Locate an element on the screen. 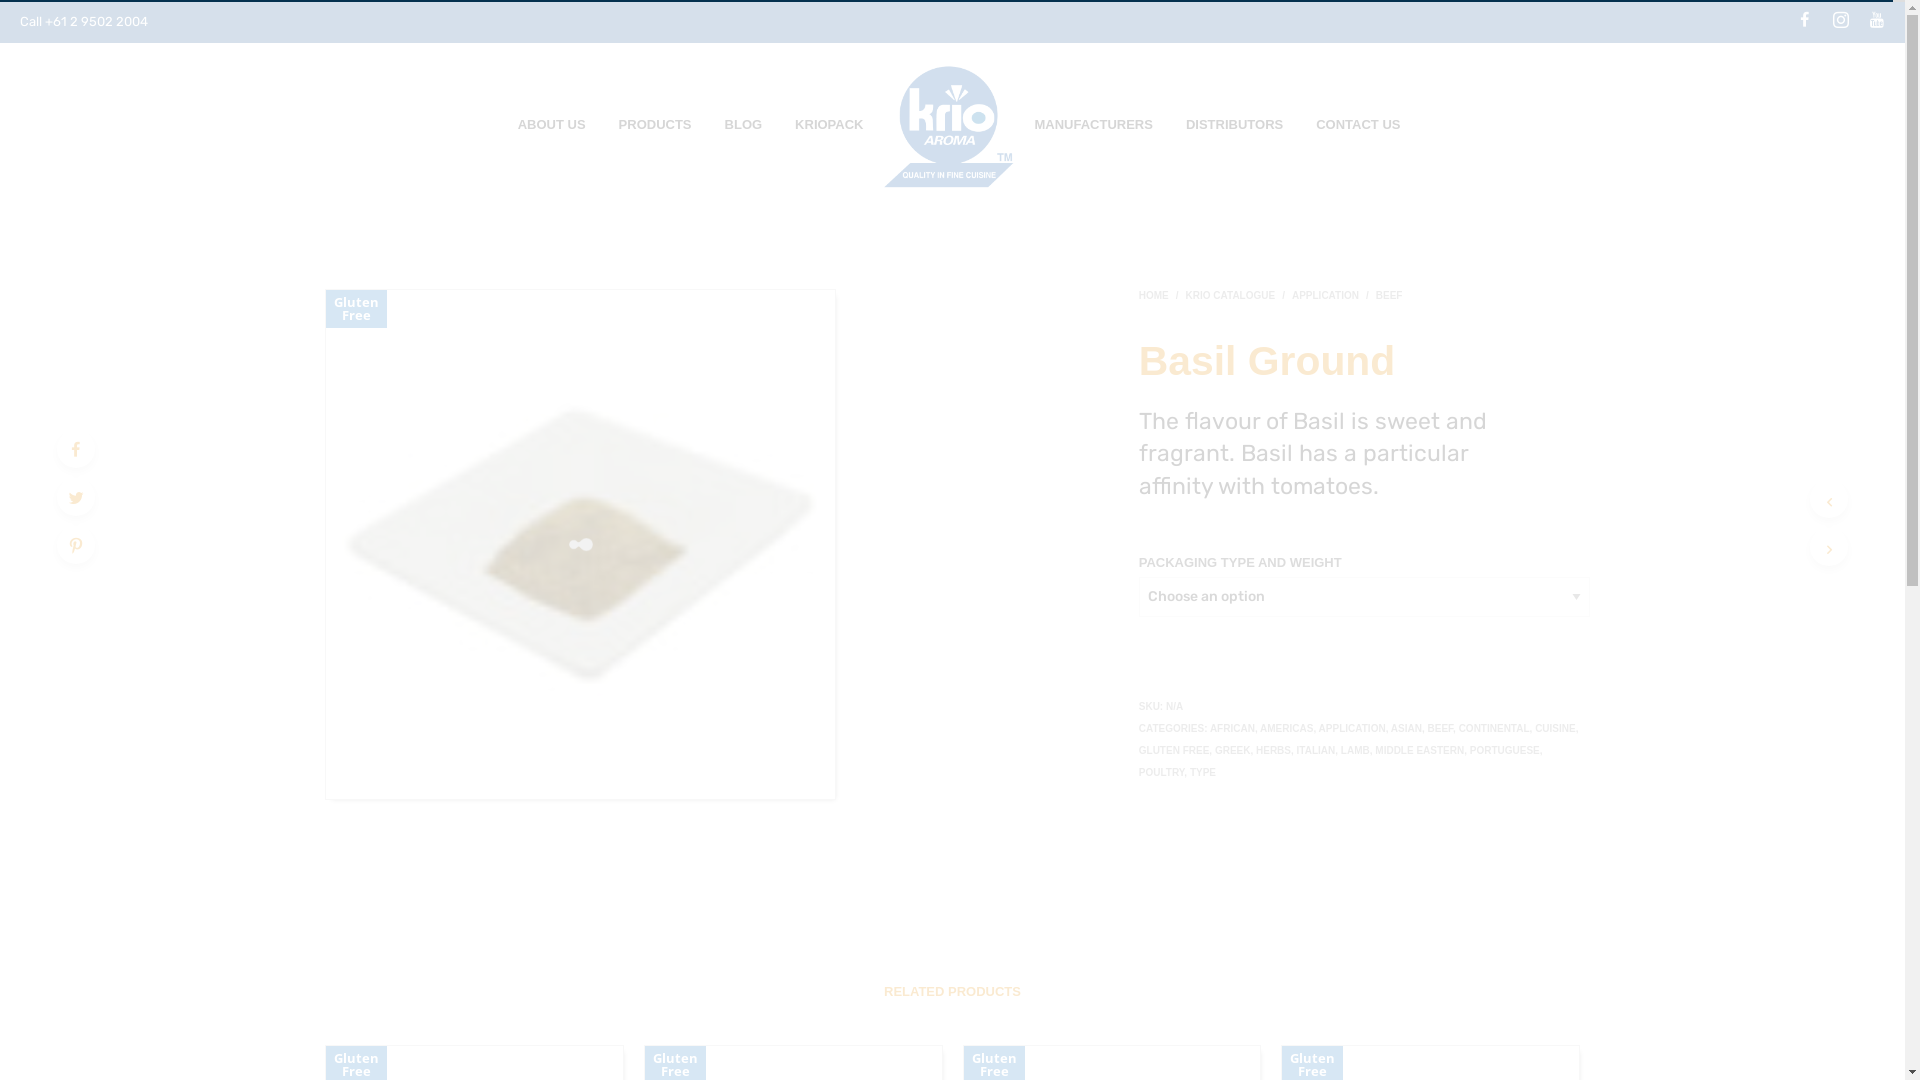 Image resolution: width=1920 pixels, height=1080 pixels. BEEF is located at coordinates (1441, 728).